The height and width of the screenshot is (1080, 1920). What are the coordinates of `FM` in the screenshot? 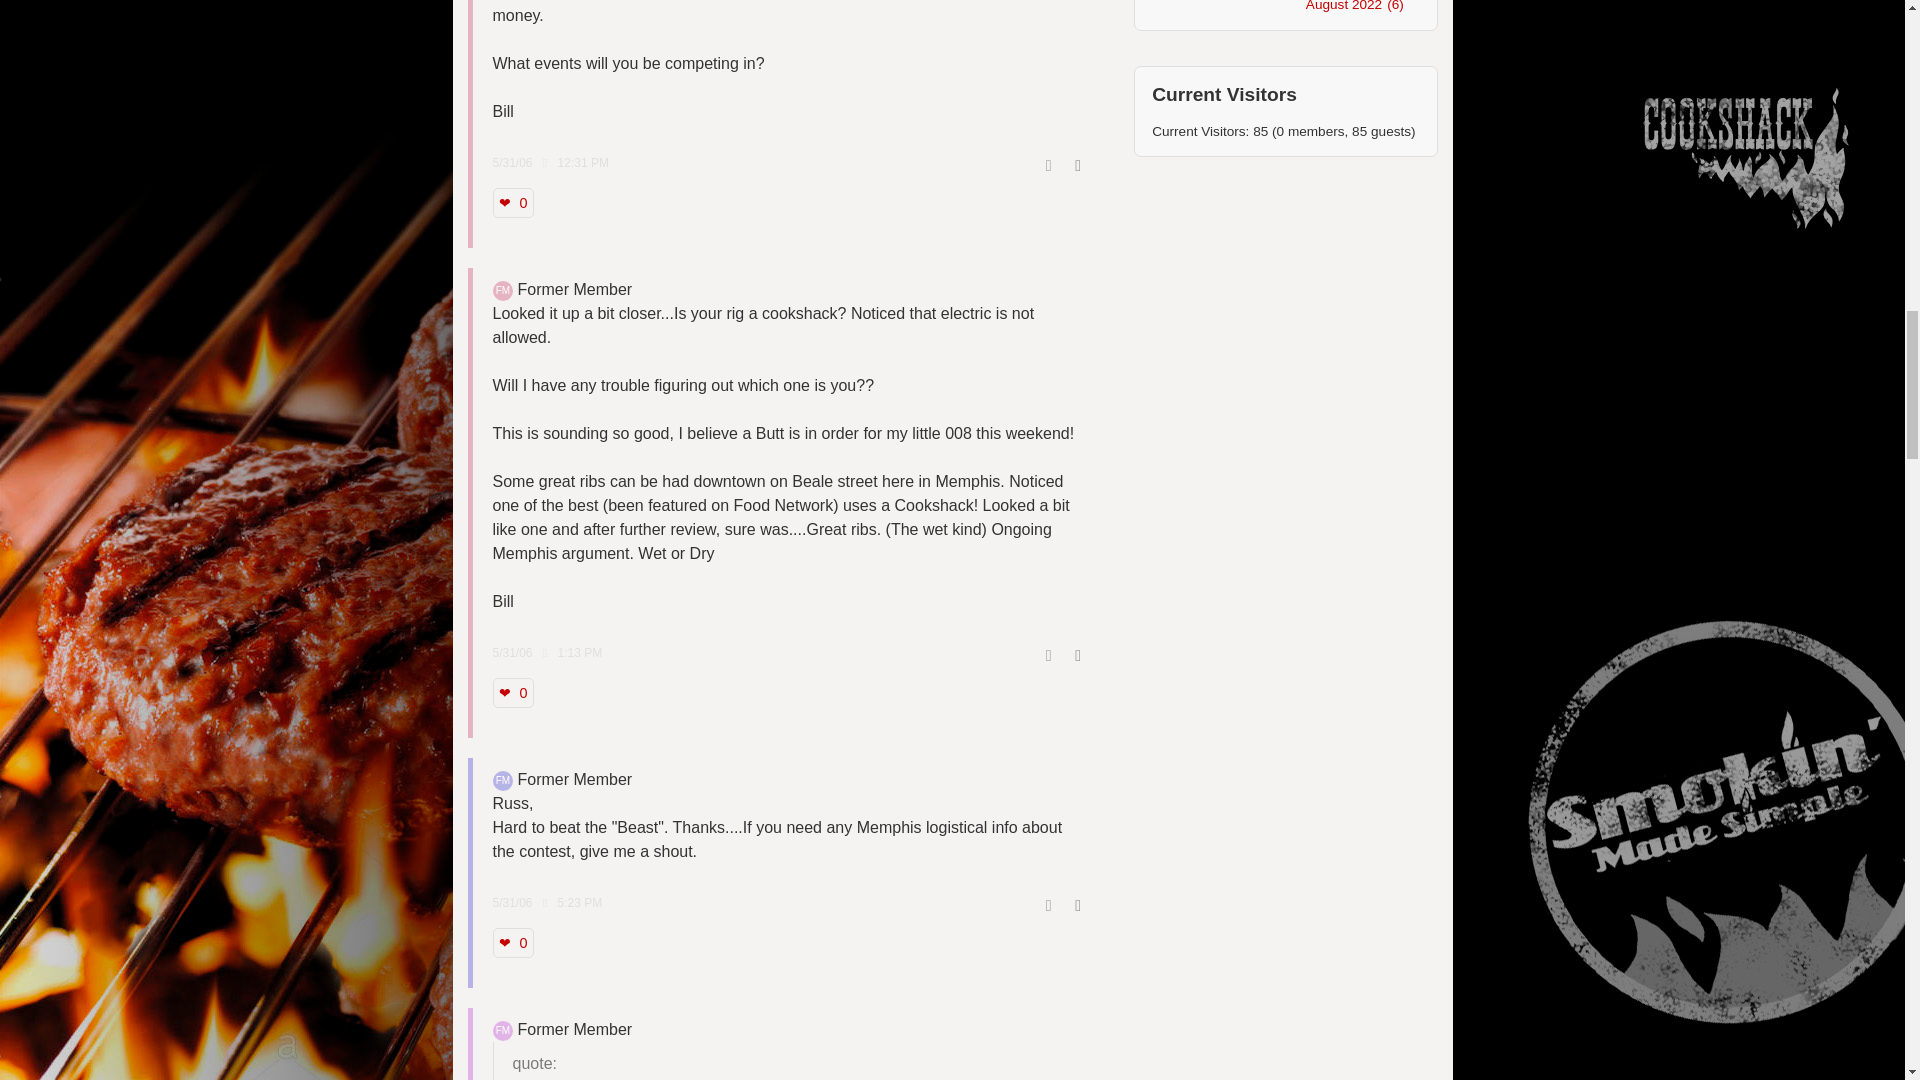 It's located at (502, 290).